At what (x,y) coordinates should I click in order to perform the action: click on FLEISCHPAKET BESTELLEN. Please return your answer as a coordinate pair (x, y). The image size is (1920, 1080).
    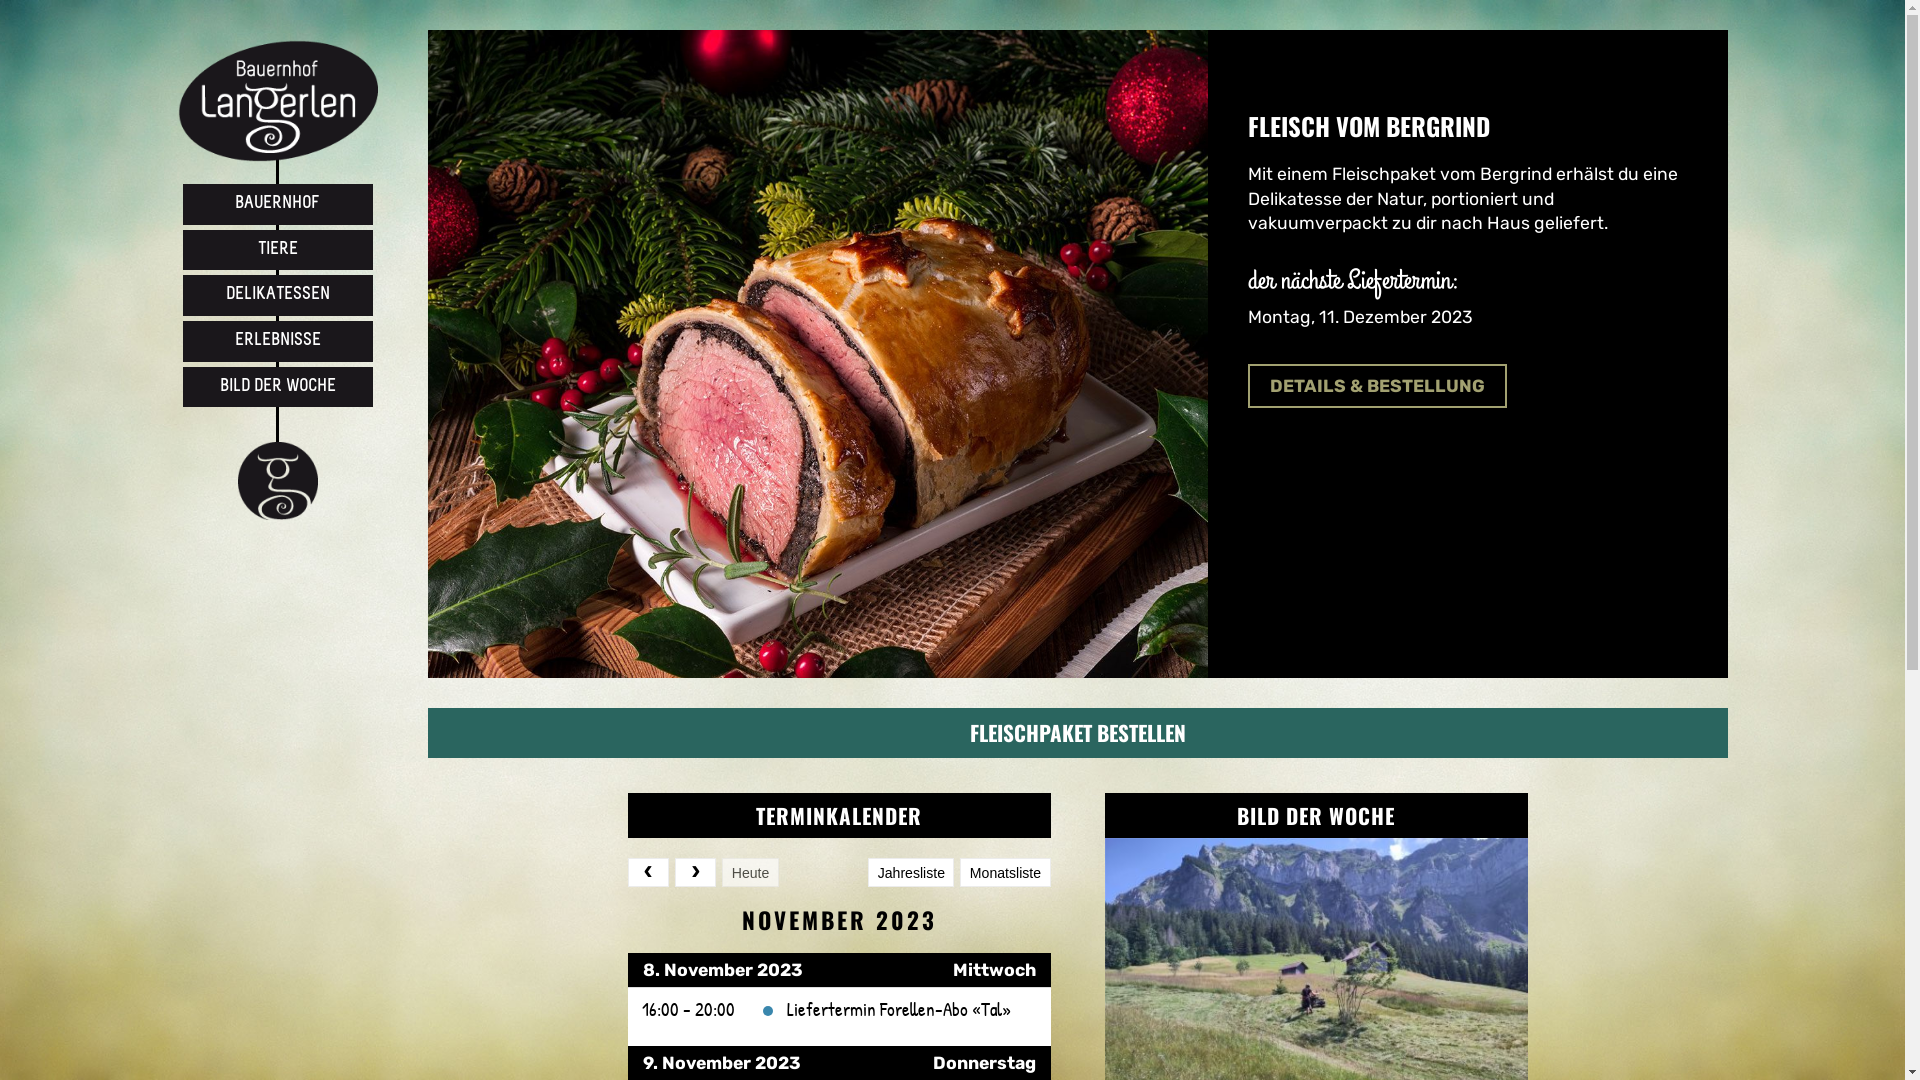
    Looking at the image, I should click on (1078, 733).